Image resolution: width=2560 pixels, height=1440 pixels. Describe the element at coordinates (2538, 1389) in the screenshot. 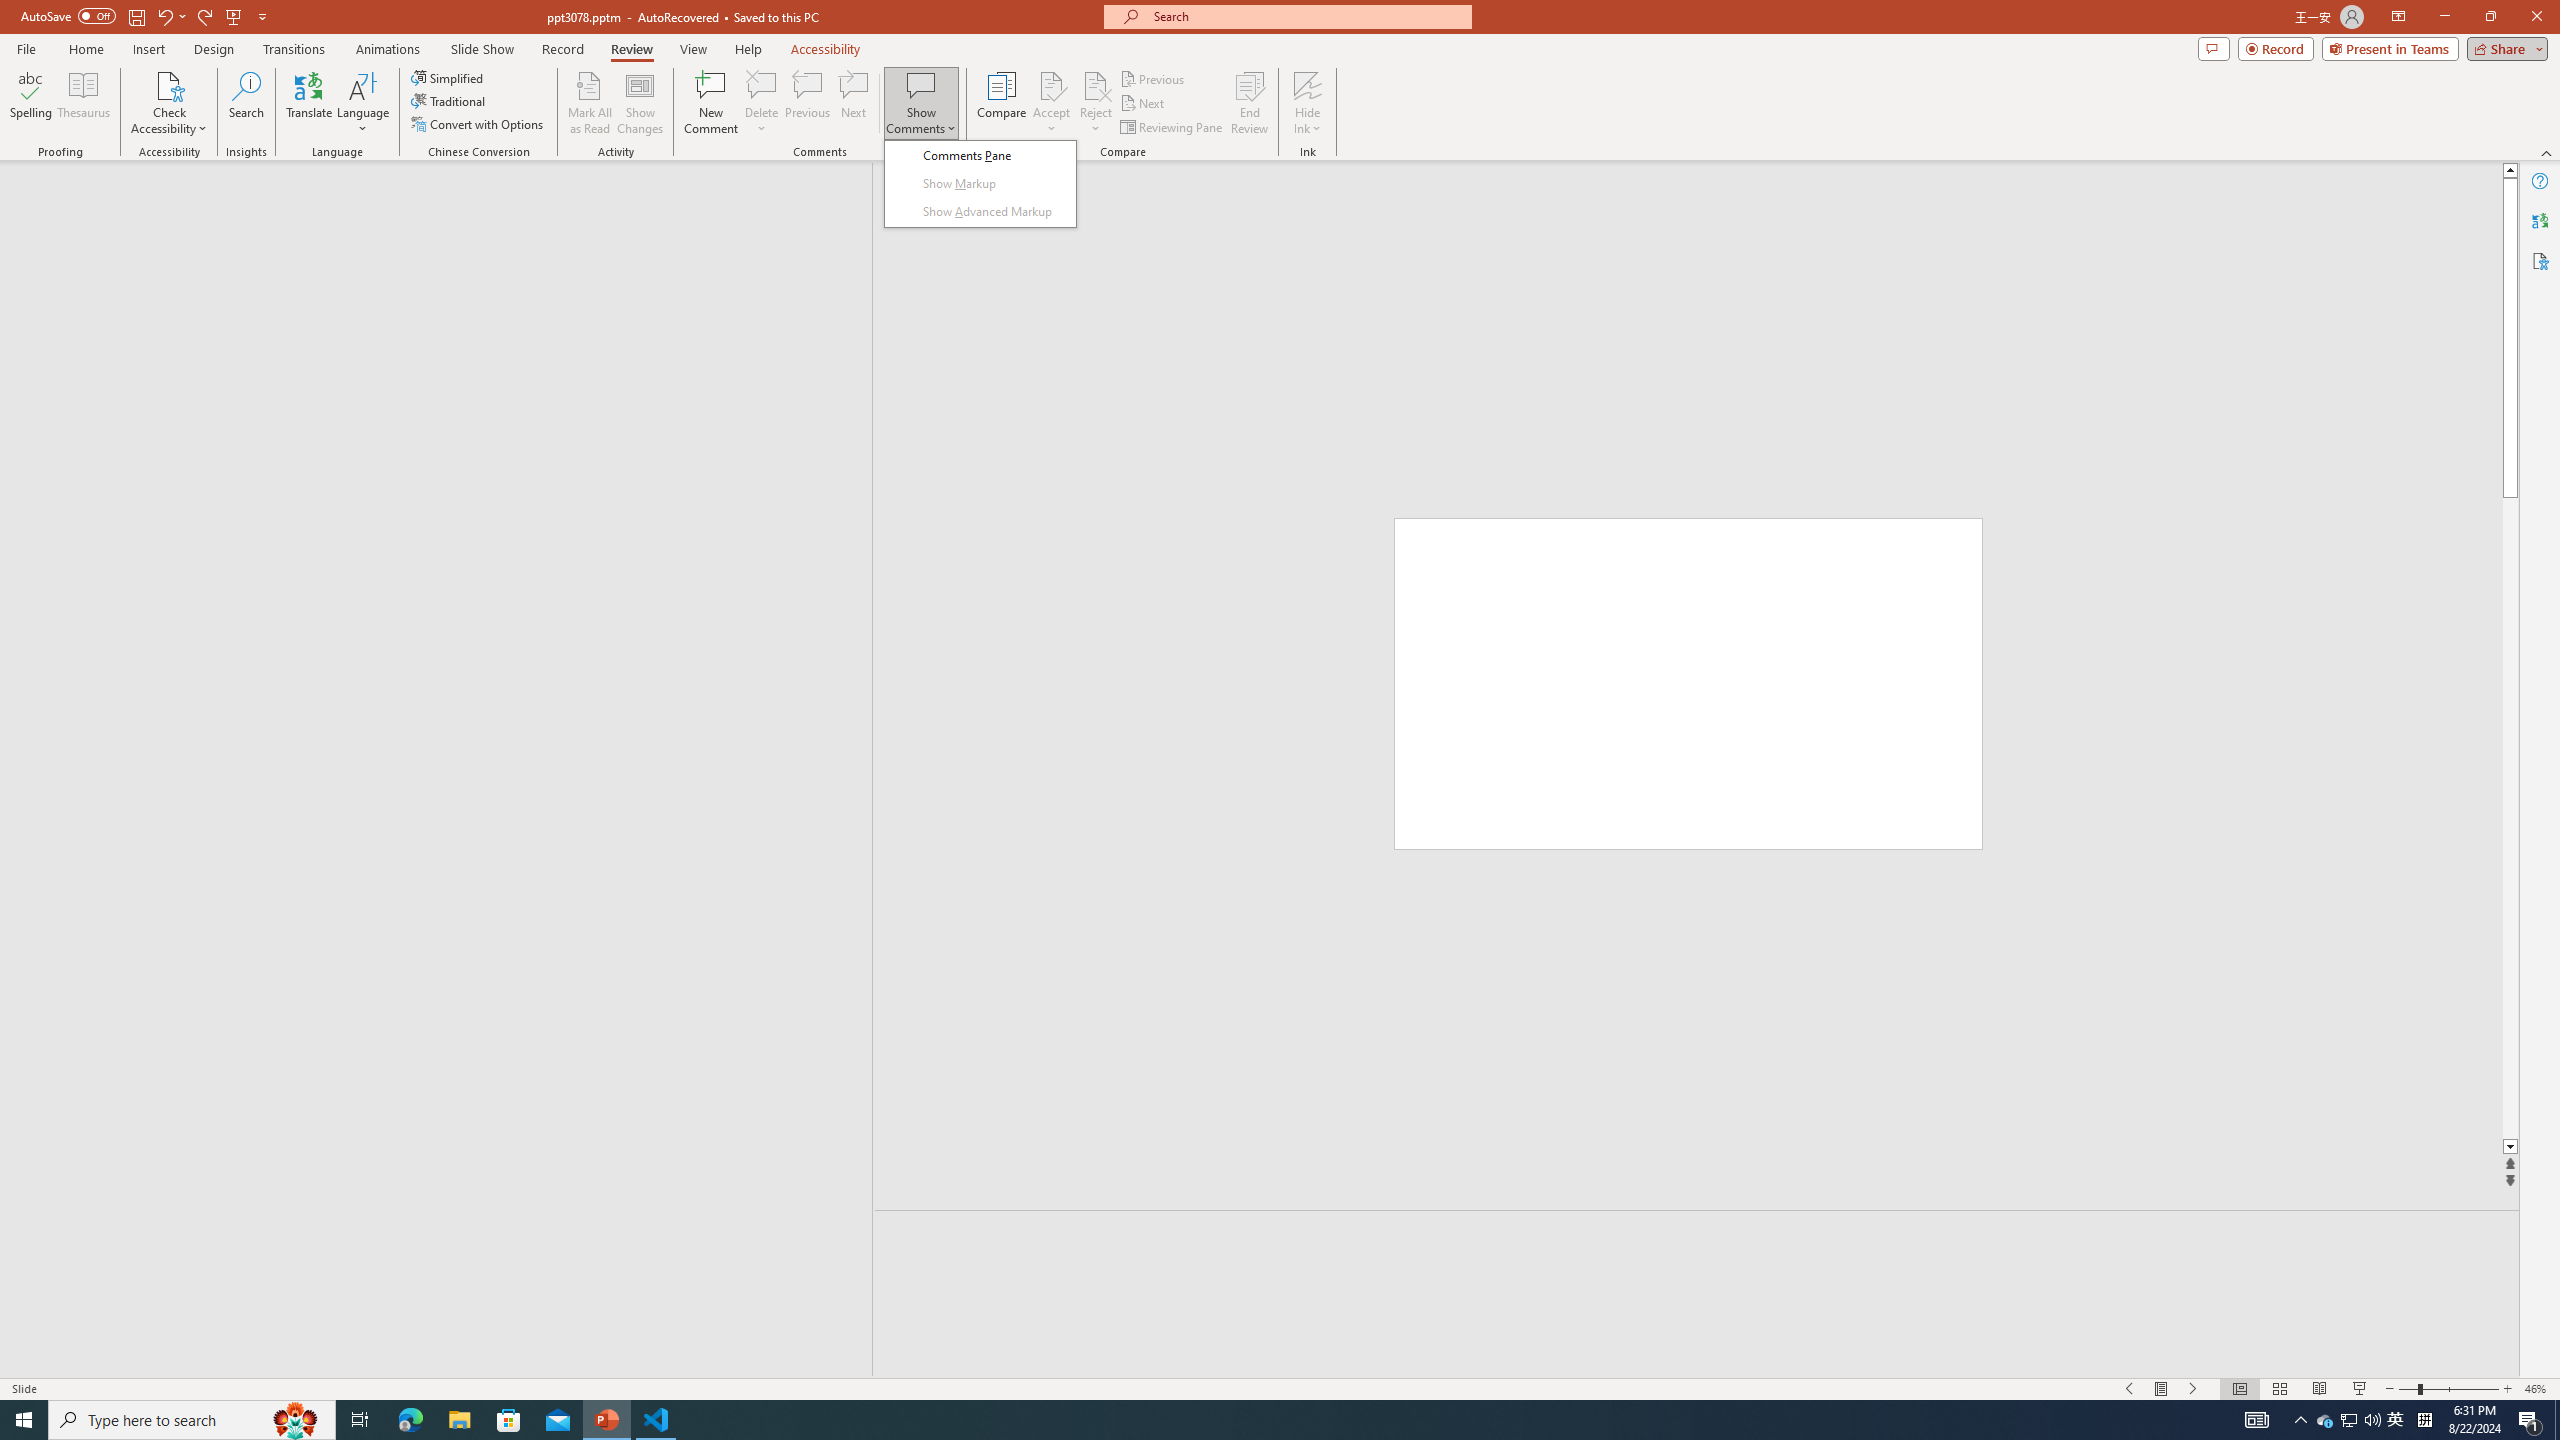

I see `Zoom 46%` at that location.